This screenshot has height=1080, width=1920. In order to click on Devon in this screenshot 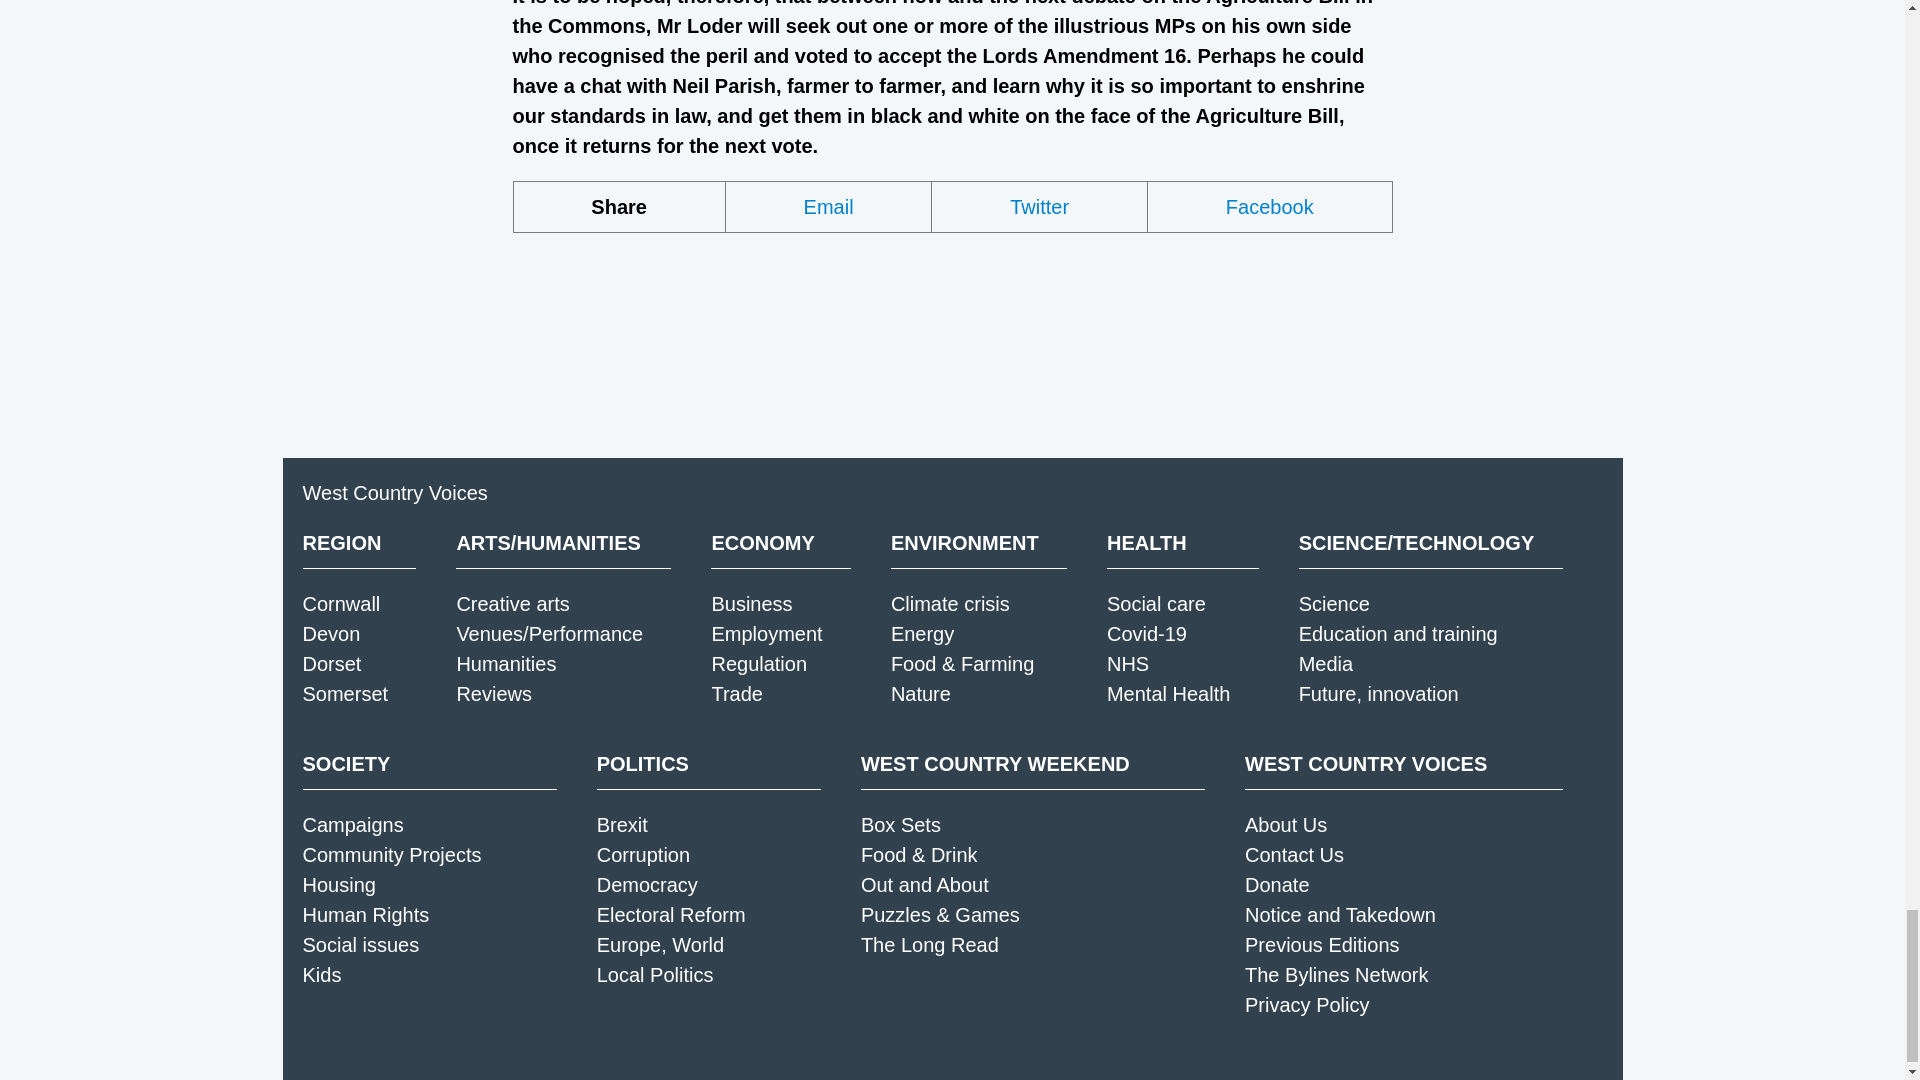, I will do `click(330, 634)`.